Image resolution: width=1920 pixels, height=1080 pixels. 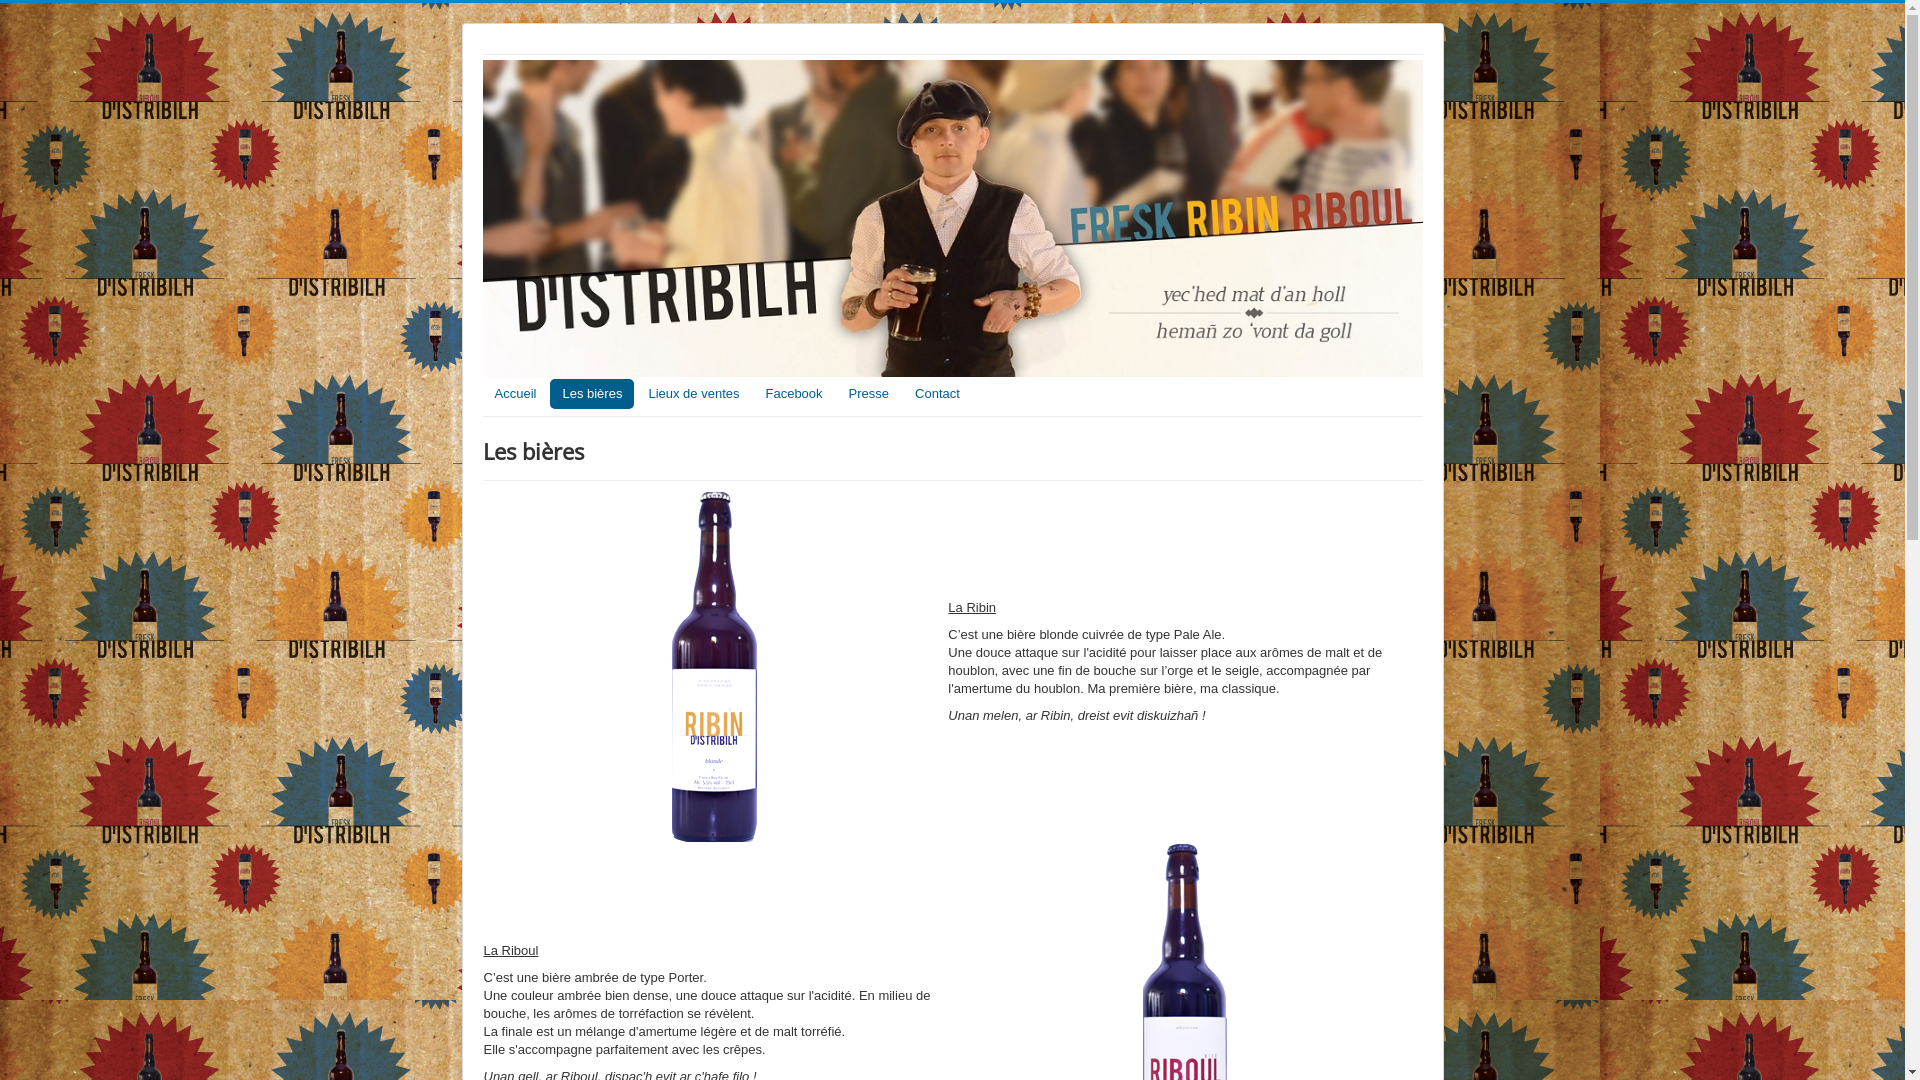 What do you see at coordinates (938, 394) in the screenshot?
I see `Contact` at bounding box center [938, 394].